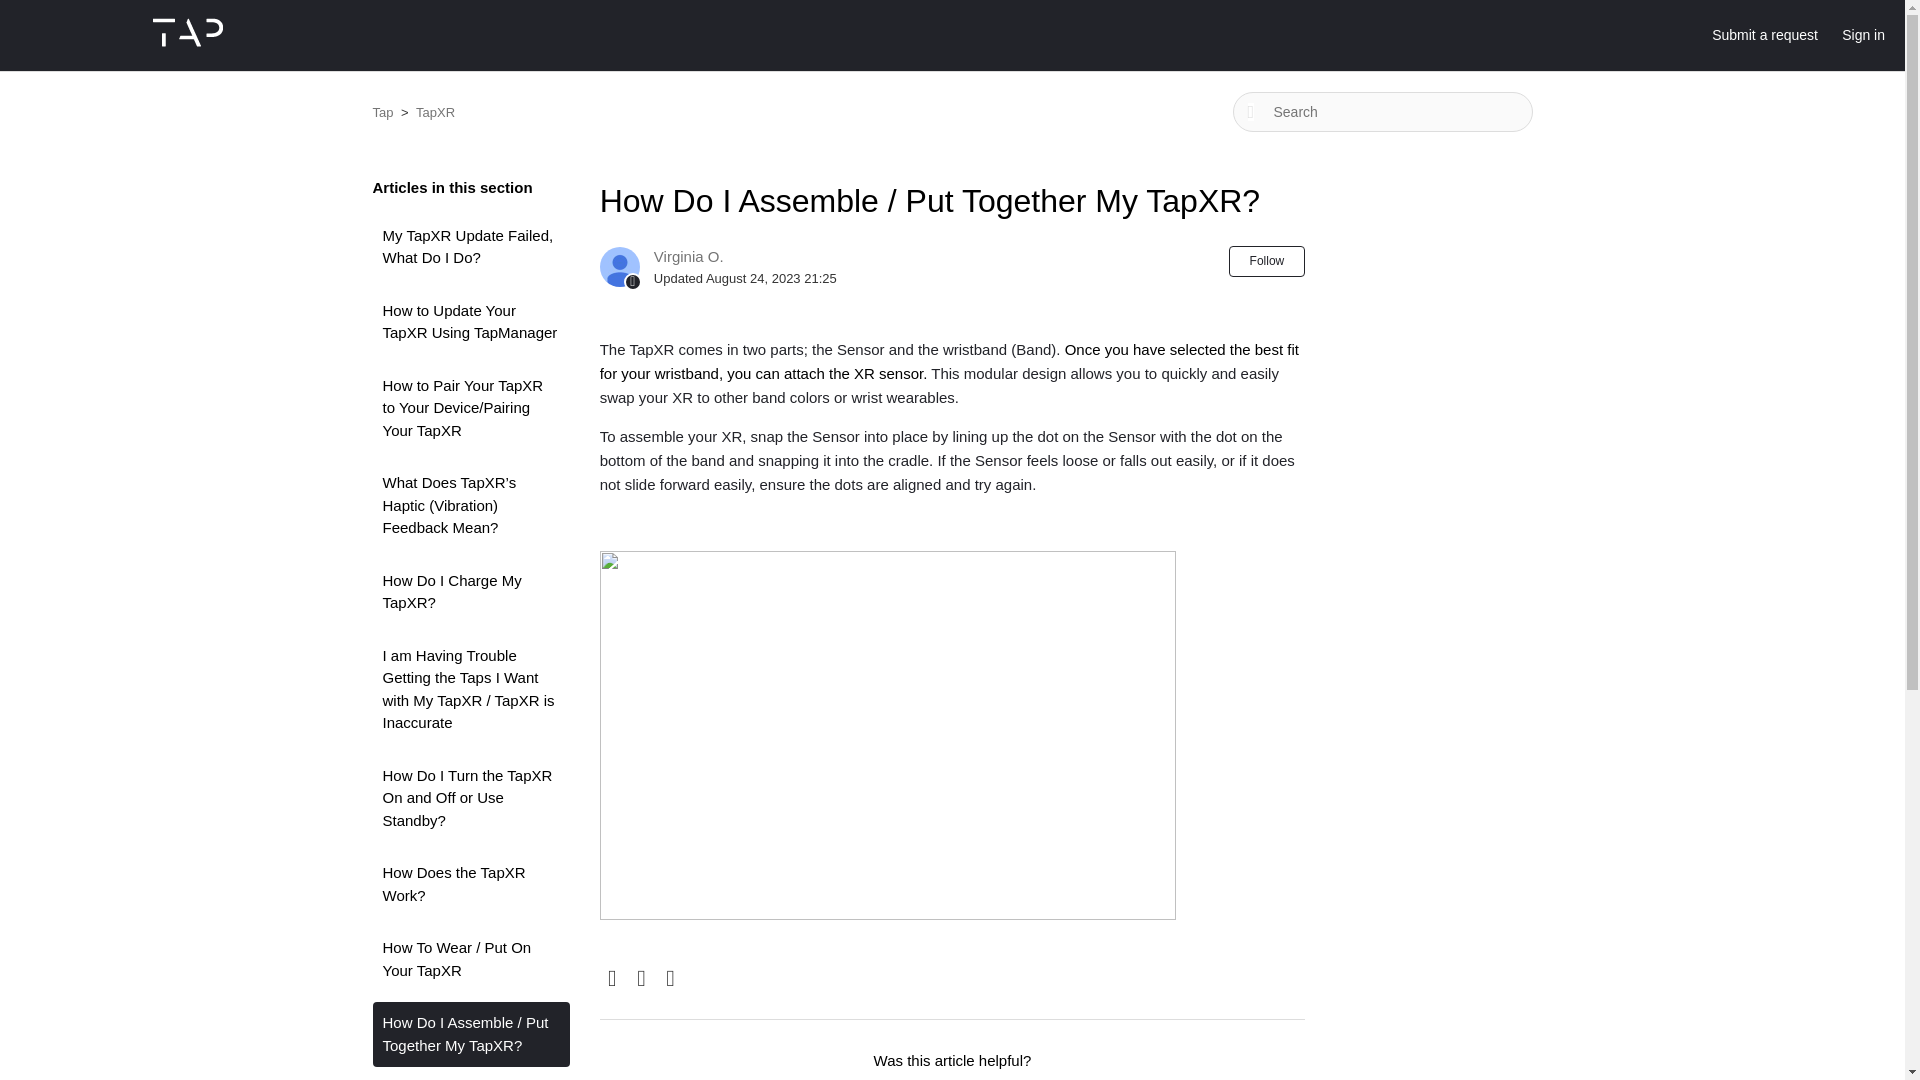  Describe the element at coordinates (642, 979) in the screenshot. I see `Twitter` at that location.